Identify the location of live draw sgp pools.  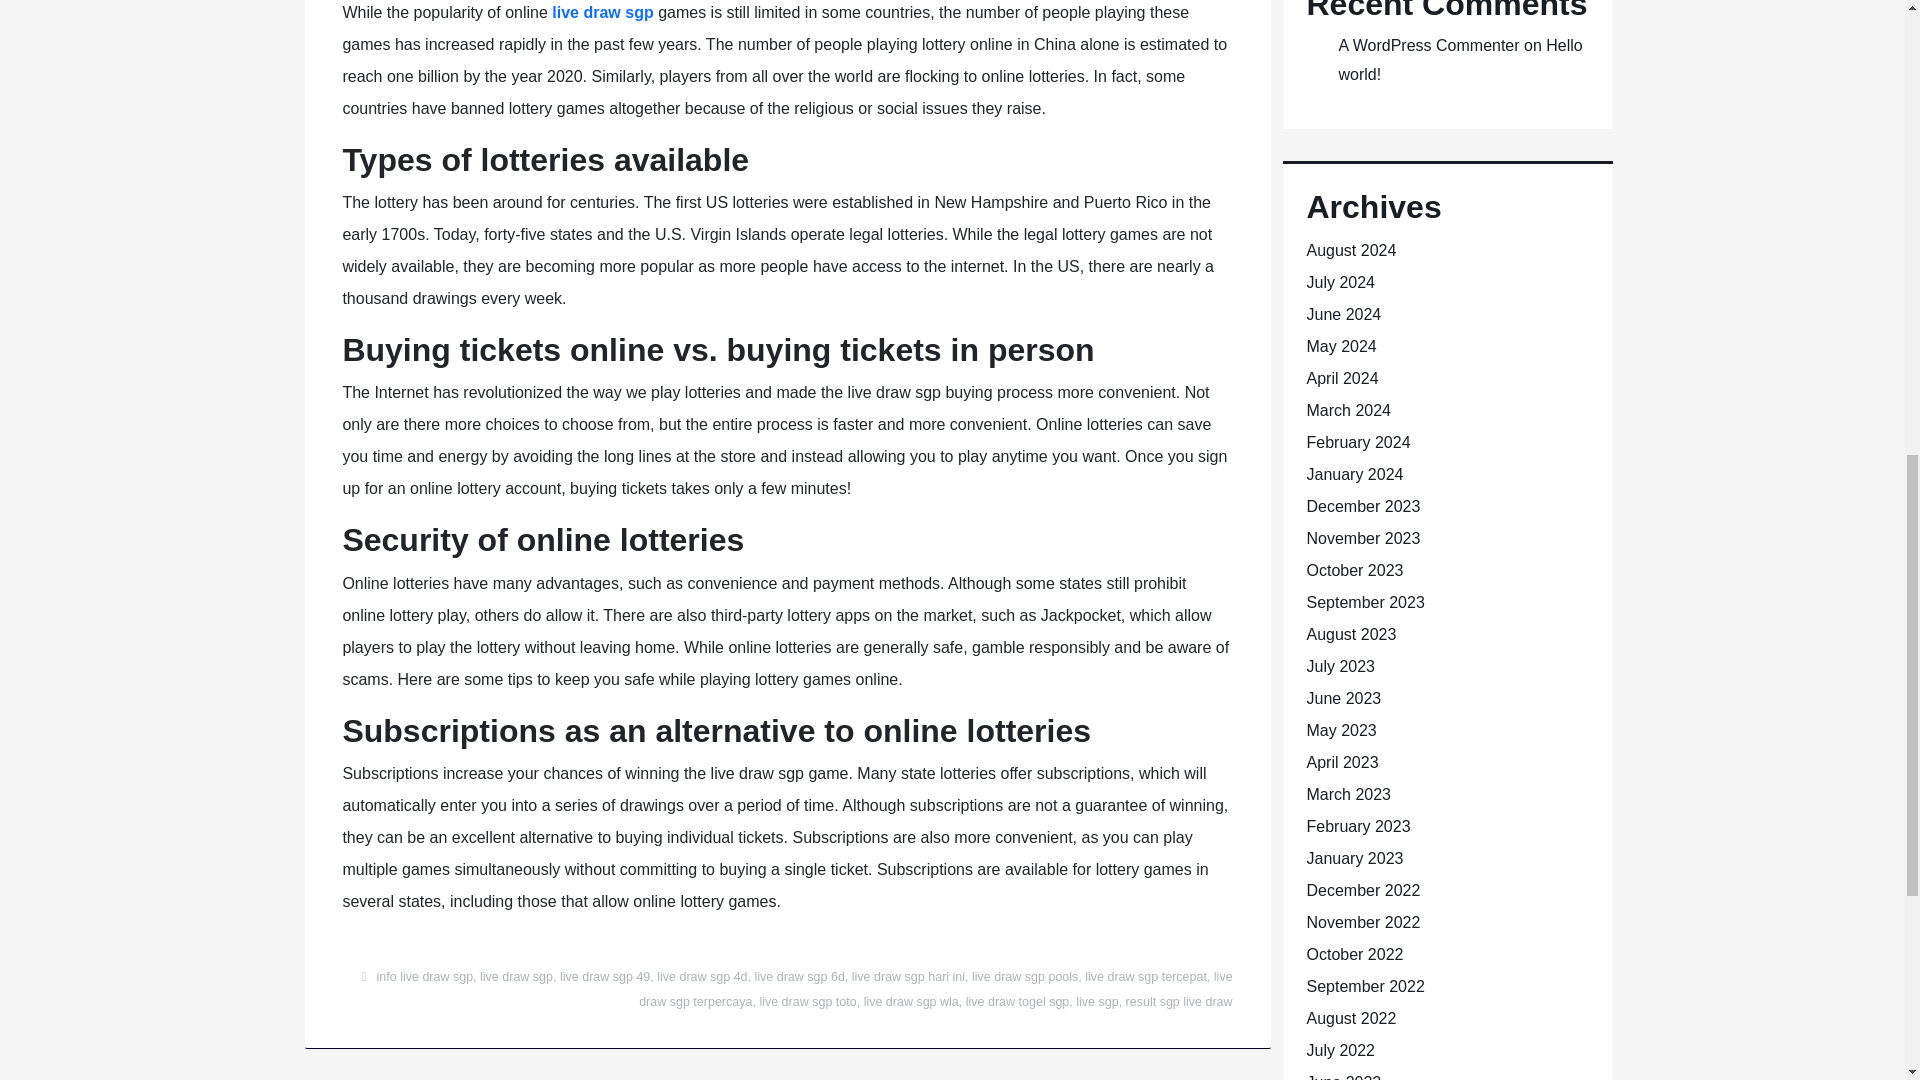
(1024, 976).